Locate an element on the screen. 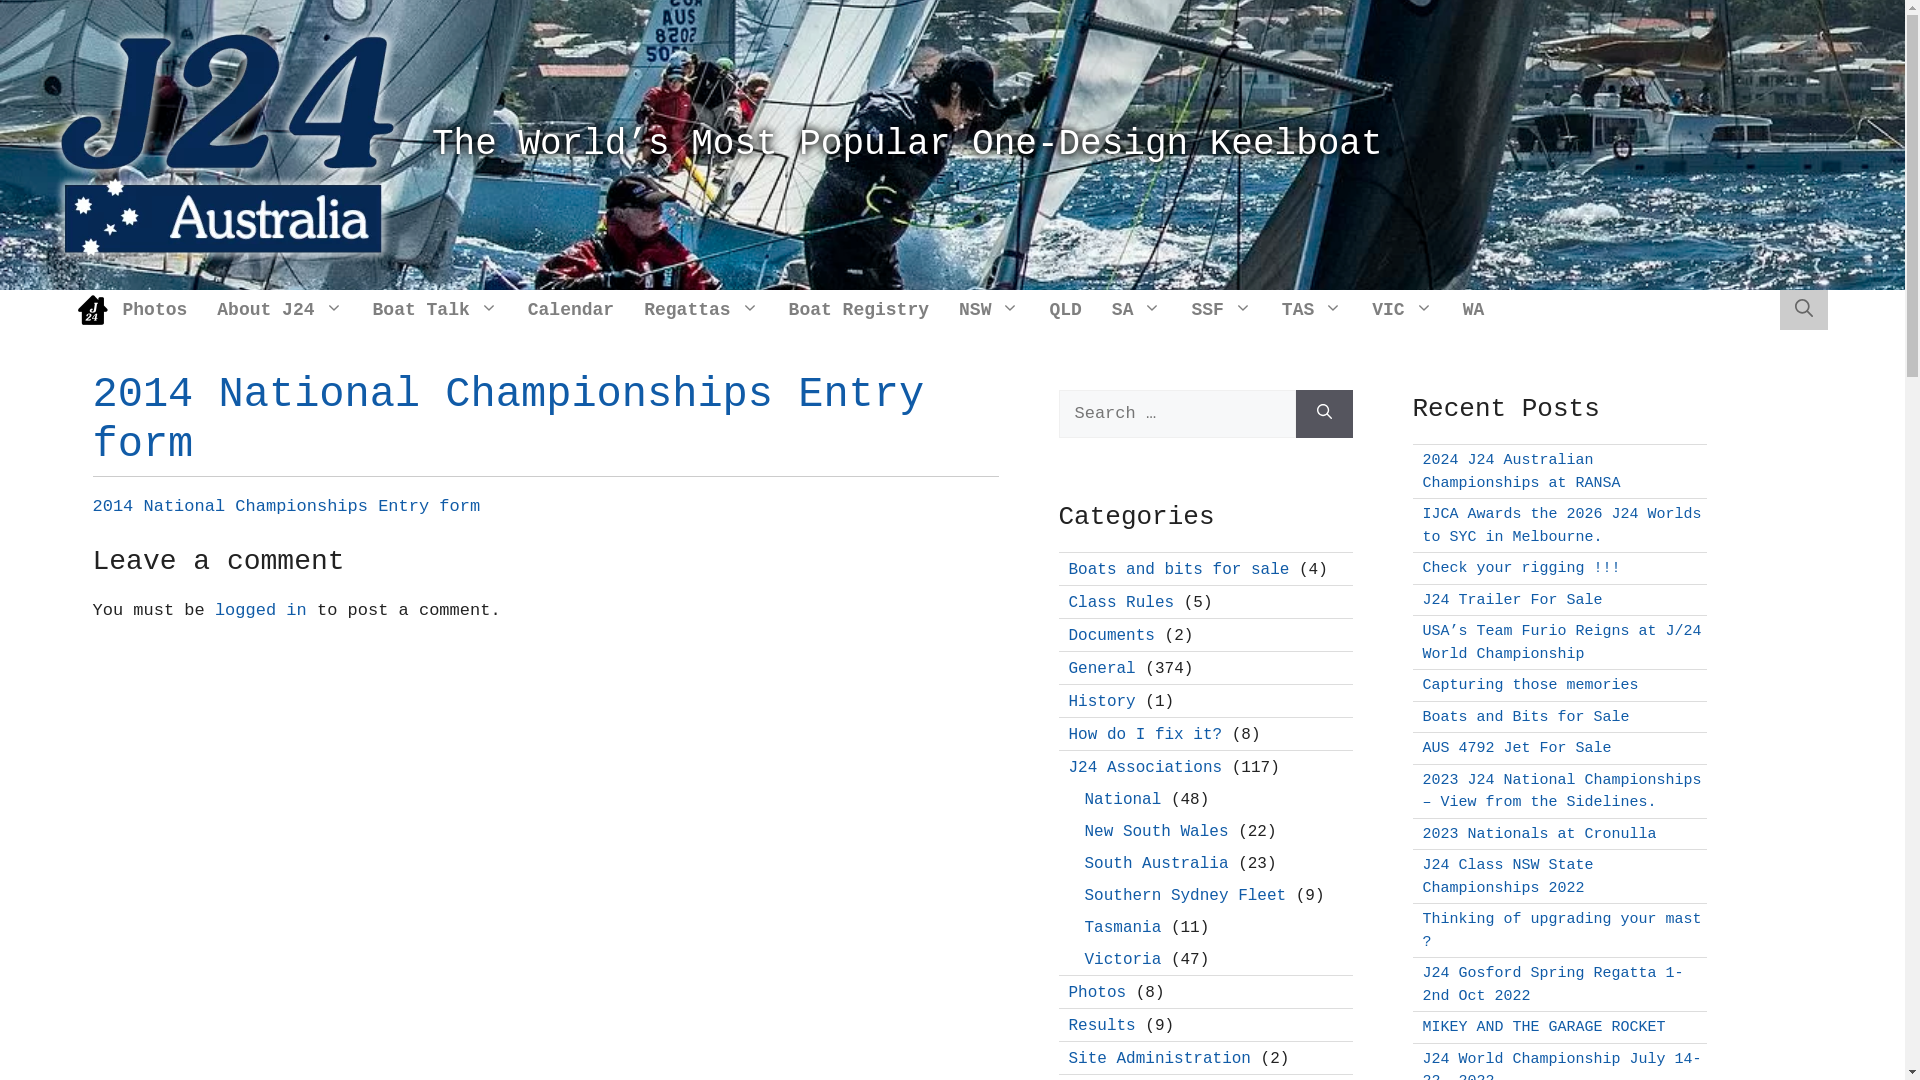 The height and width of the screenshot is (1080, 1920). SSF is located at coordinates (1221, 310).